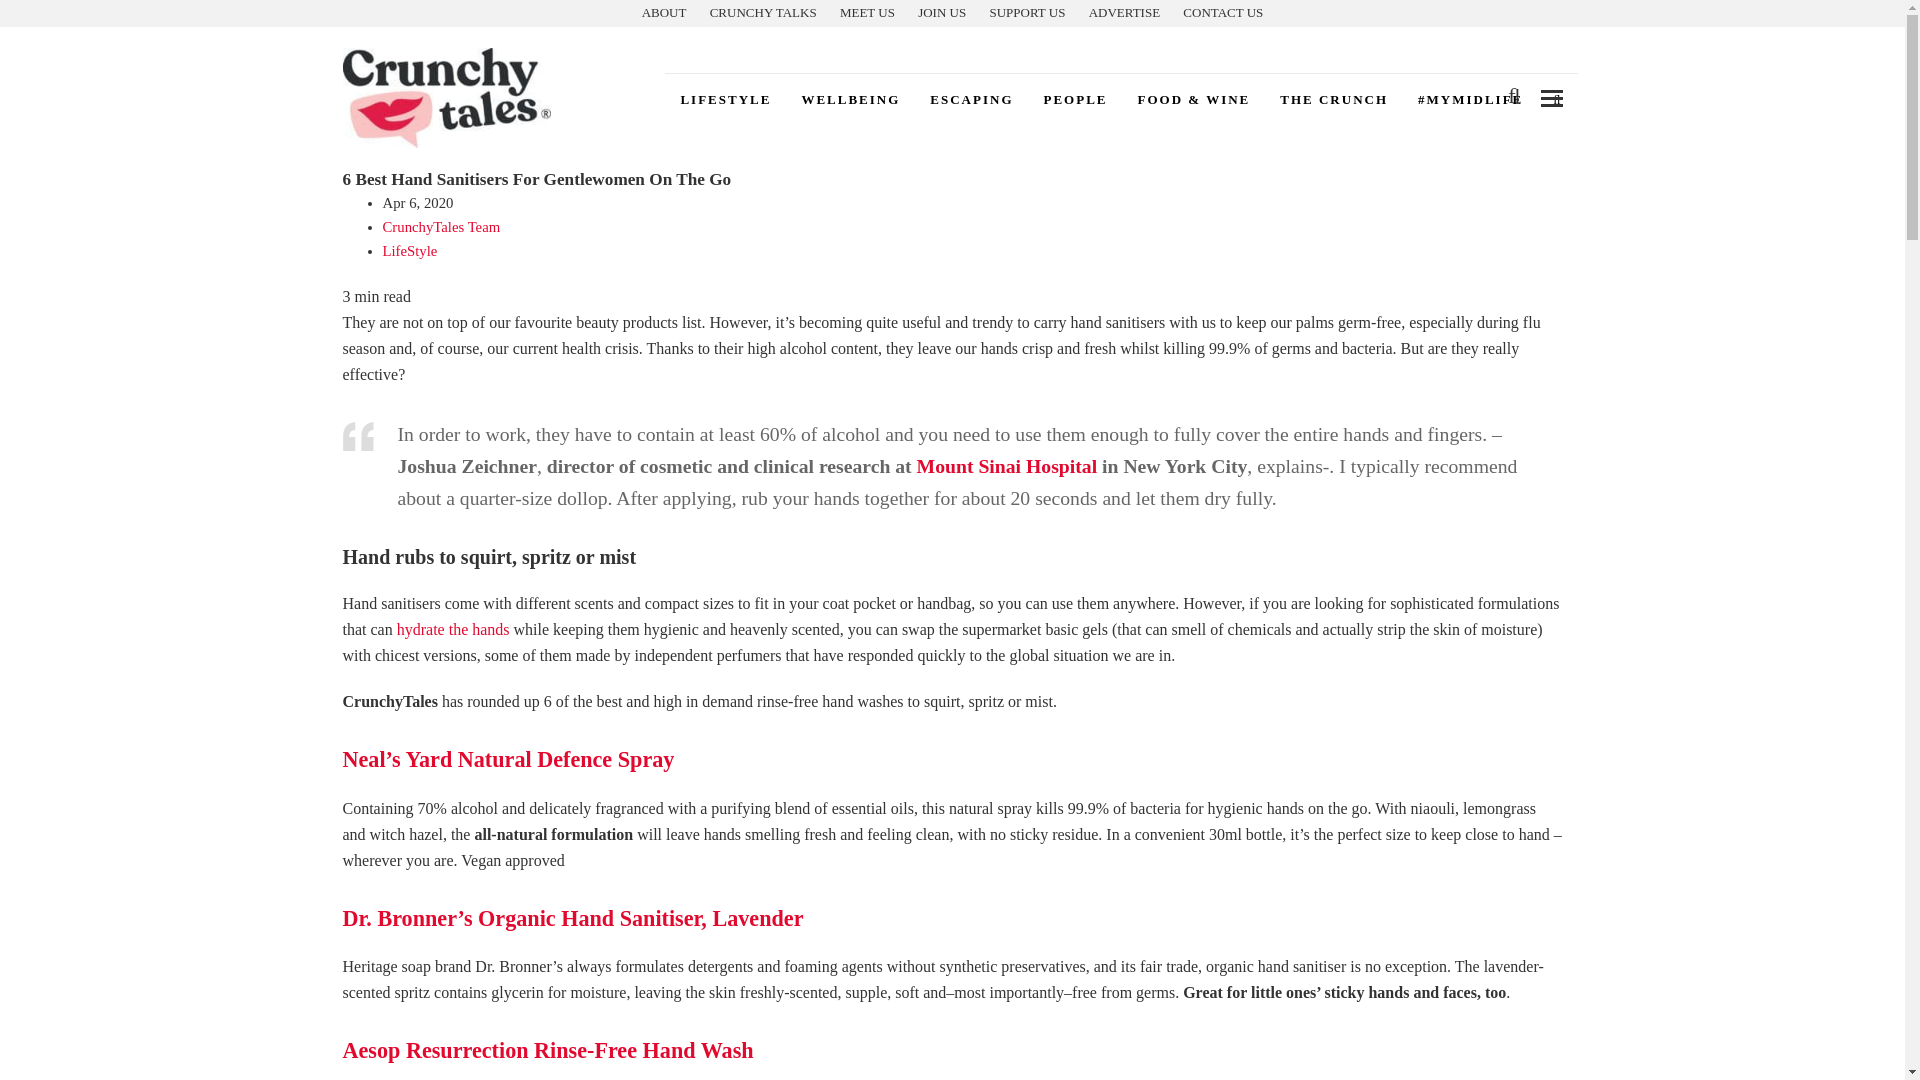 The width and height of the screenshot is (1920, 1080). What do you see at coordinates (440, 227) in the screenshot?
I see `Posts by CrunchyTales Team` at bounding box center [440, 227].